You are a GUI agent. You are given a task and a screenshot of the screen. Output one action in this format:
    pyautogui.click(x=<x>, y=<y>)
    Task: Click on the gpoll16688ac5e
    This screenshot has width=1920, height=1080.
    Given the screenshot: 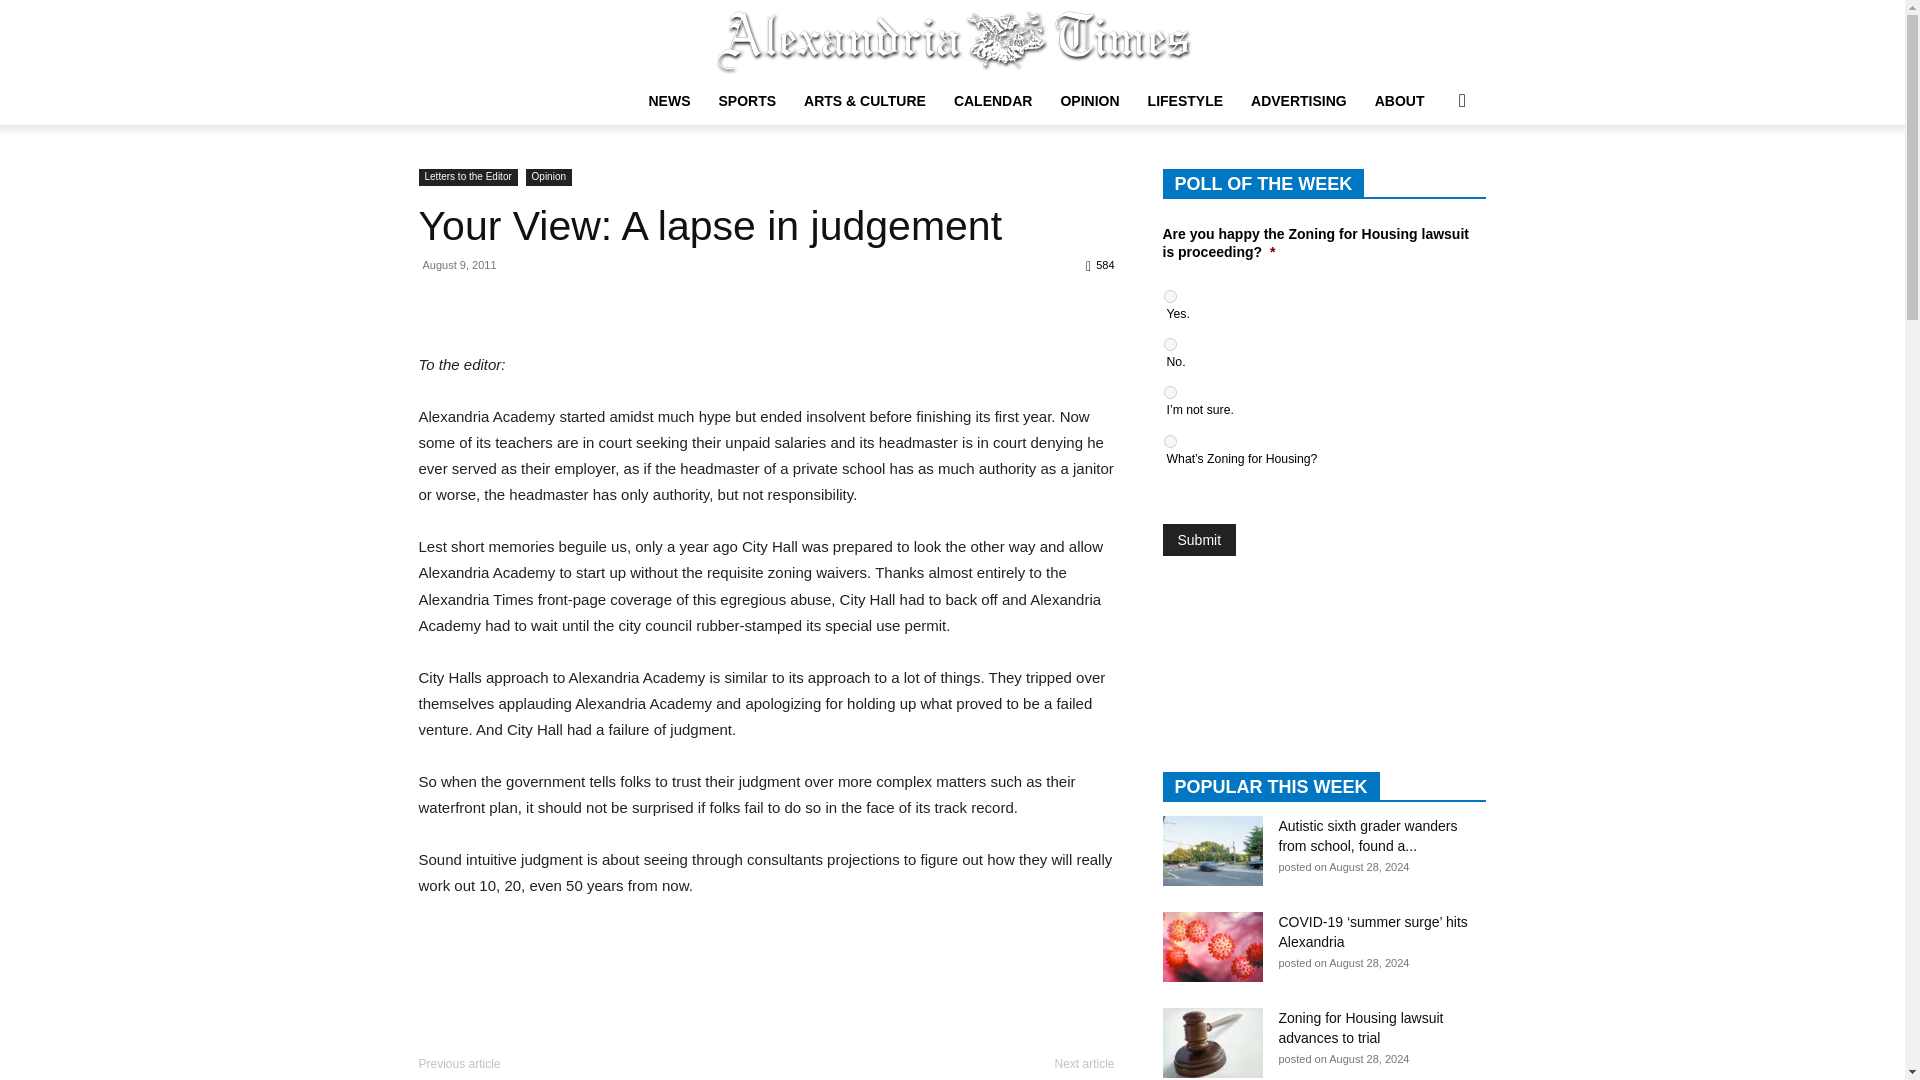 What is the action you would take?
    pyautogui.click(x=1170, y=392)
    